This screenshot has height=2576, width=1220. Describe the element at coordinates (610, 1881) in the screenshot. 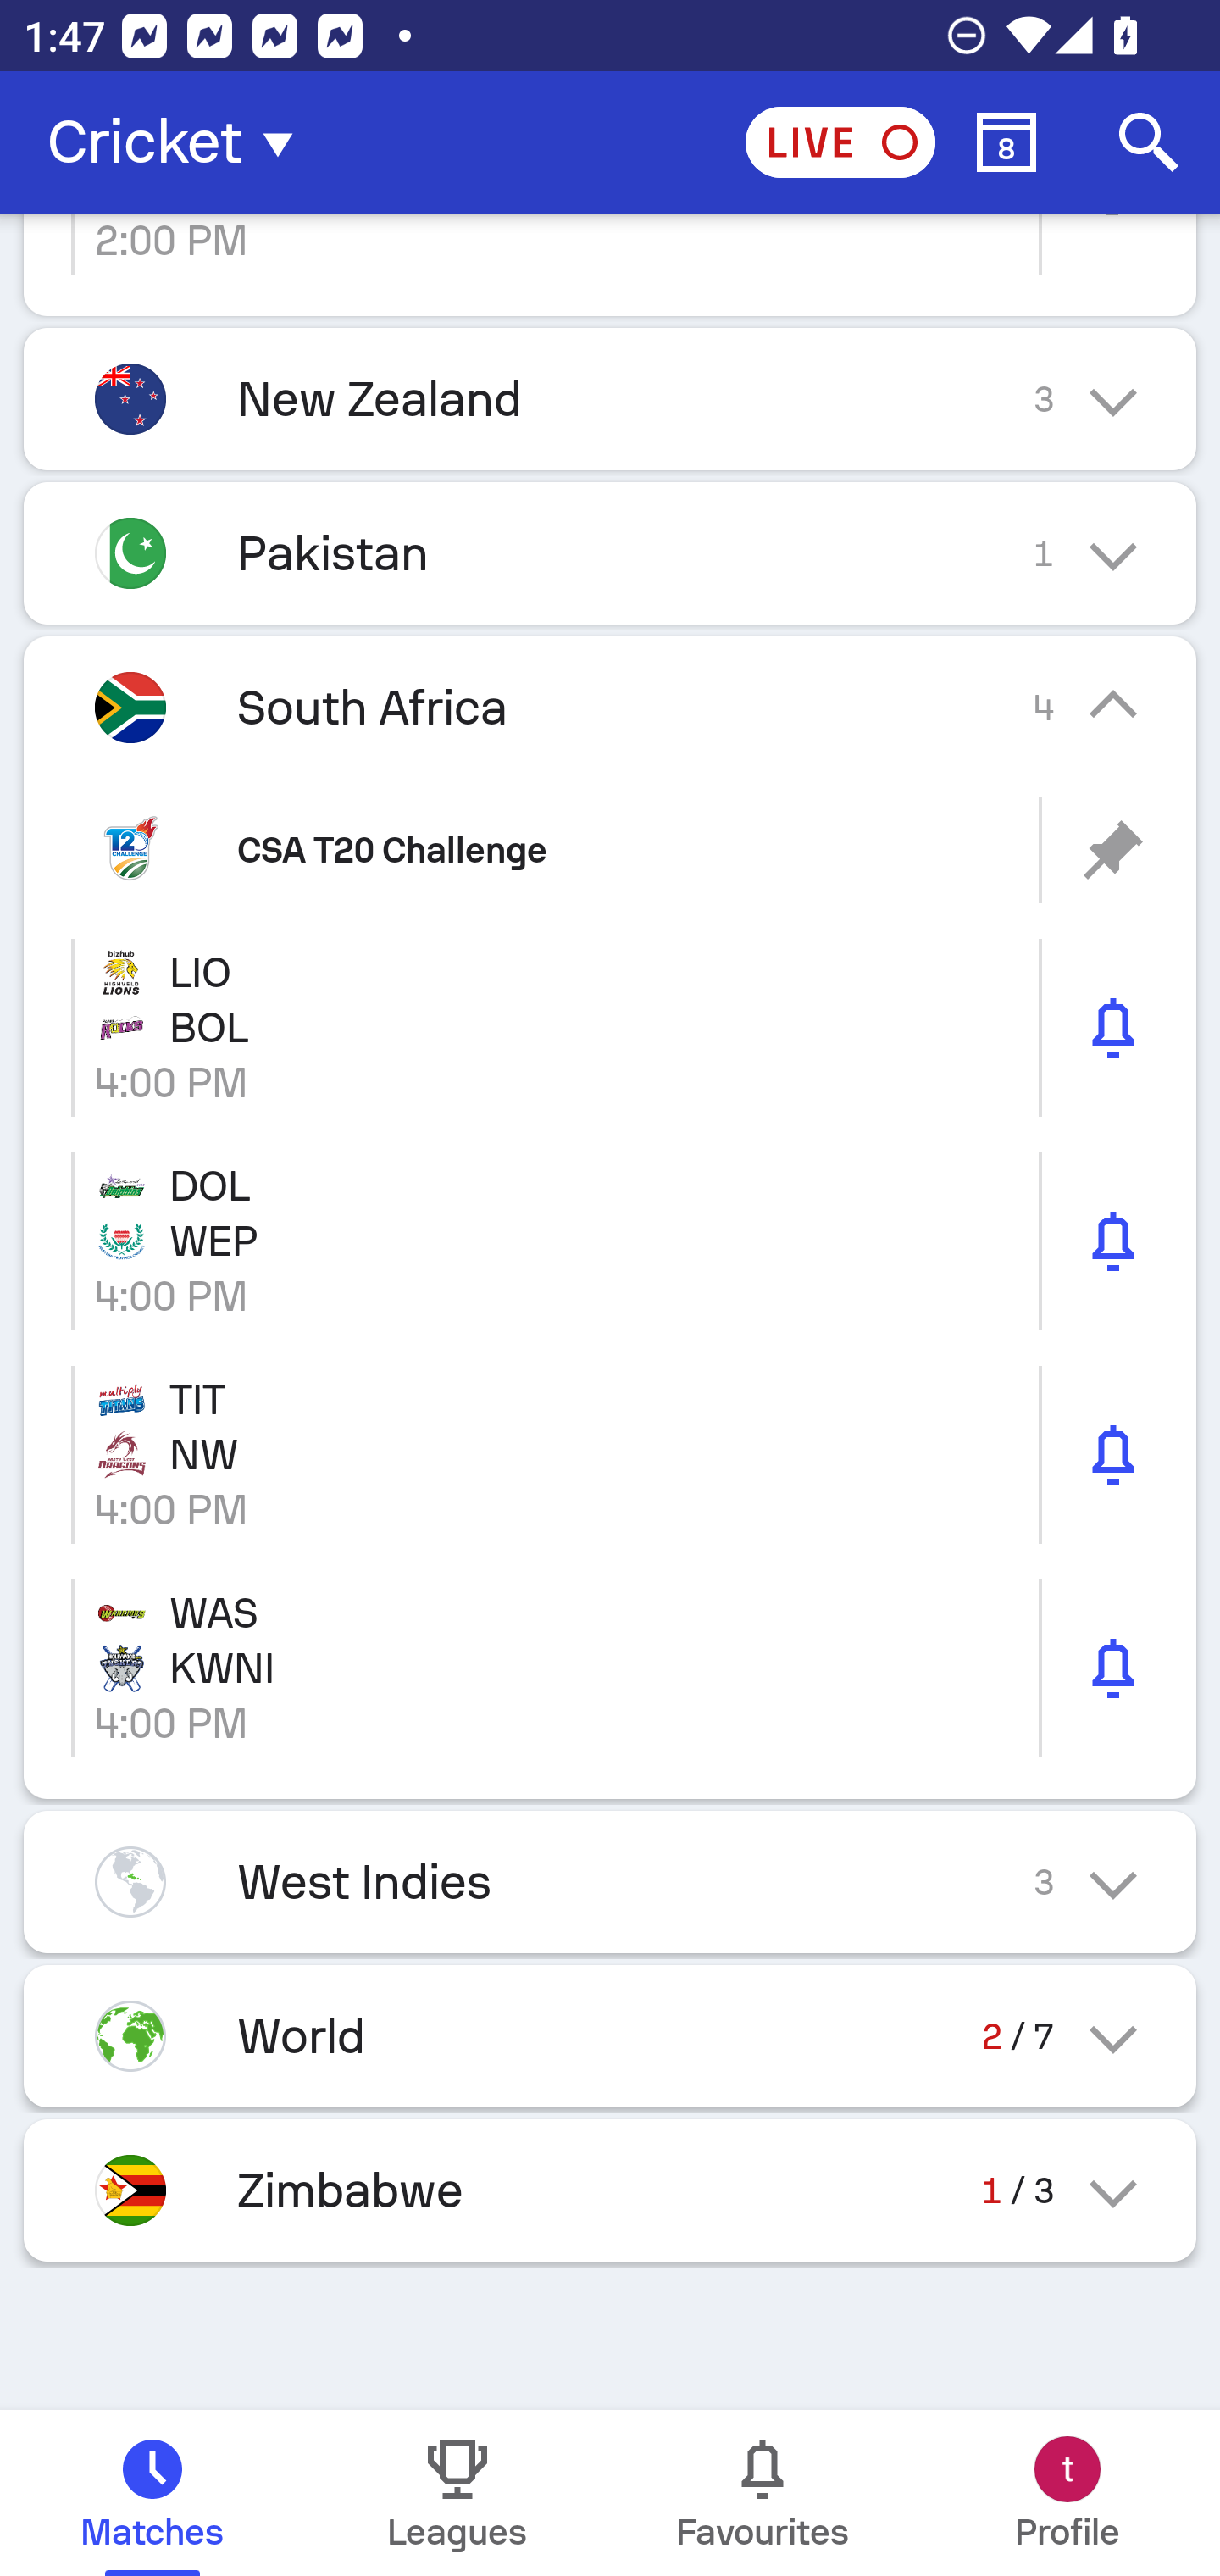

I see `West Indies 3` at that location.